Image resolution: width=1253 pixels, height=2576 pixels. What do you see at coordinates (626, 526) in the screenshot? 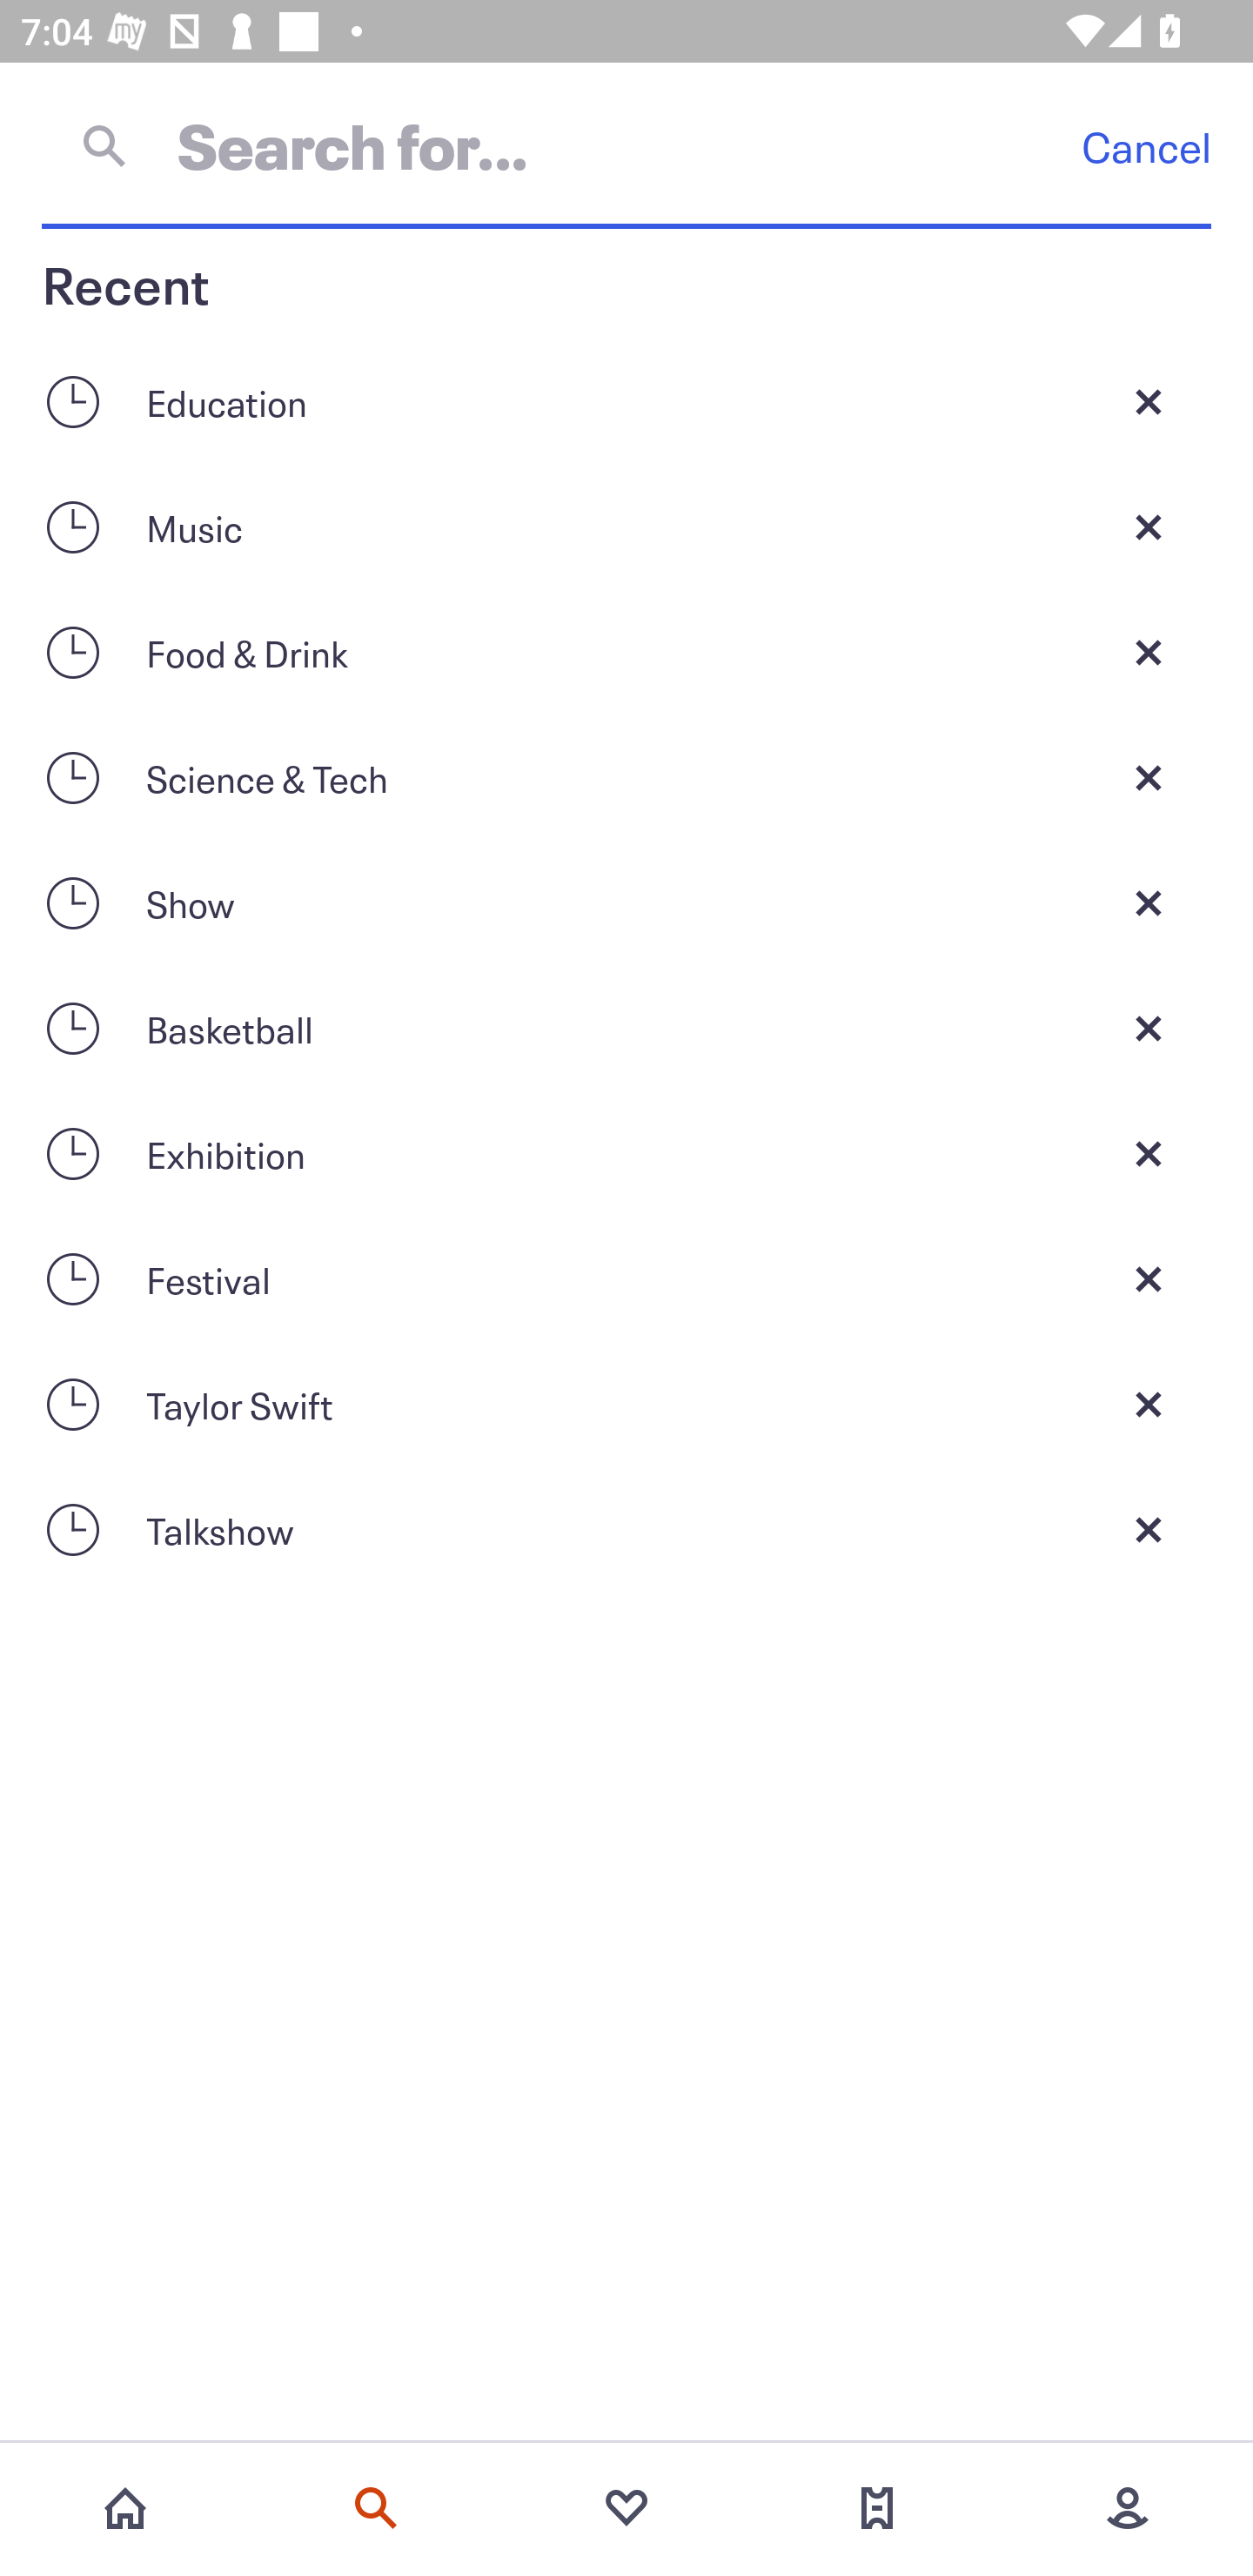
I see `Music Close current screen` at bounding box center [626, 526].